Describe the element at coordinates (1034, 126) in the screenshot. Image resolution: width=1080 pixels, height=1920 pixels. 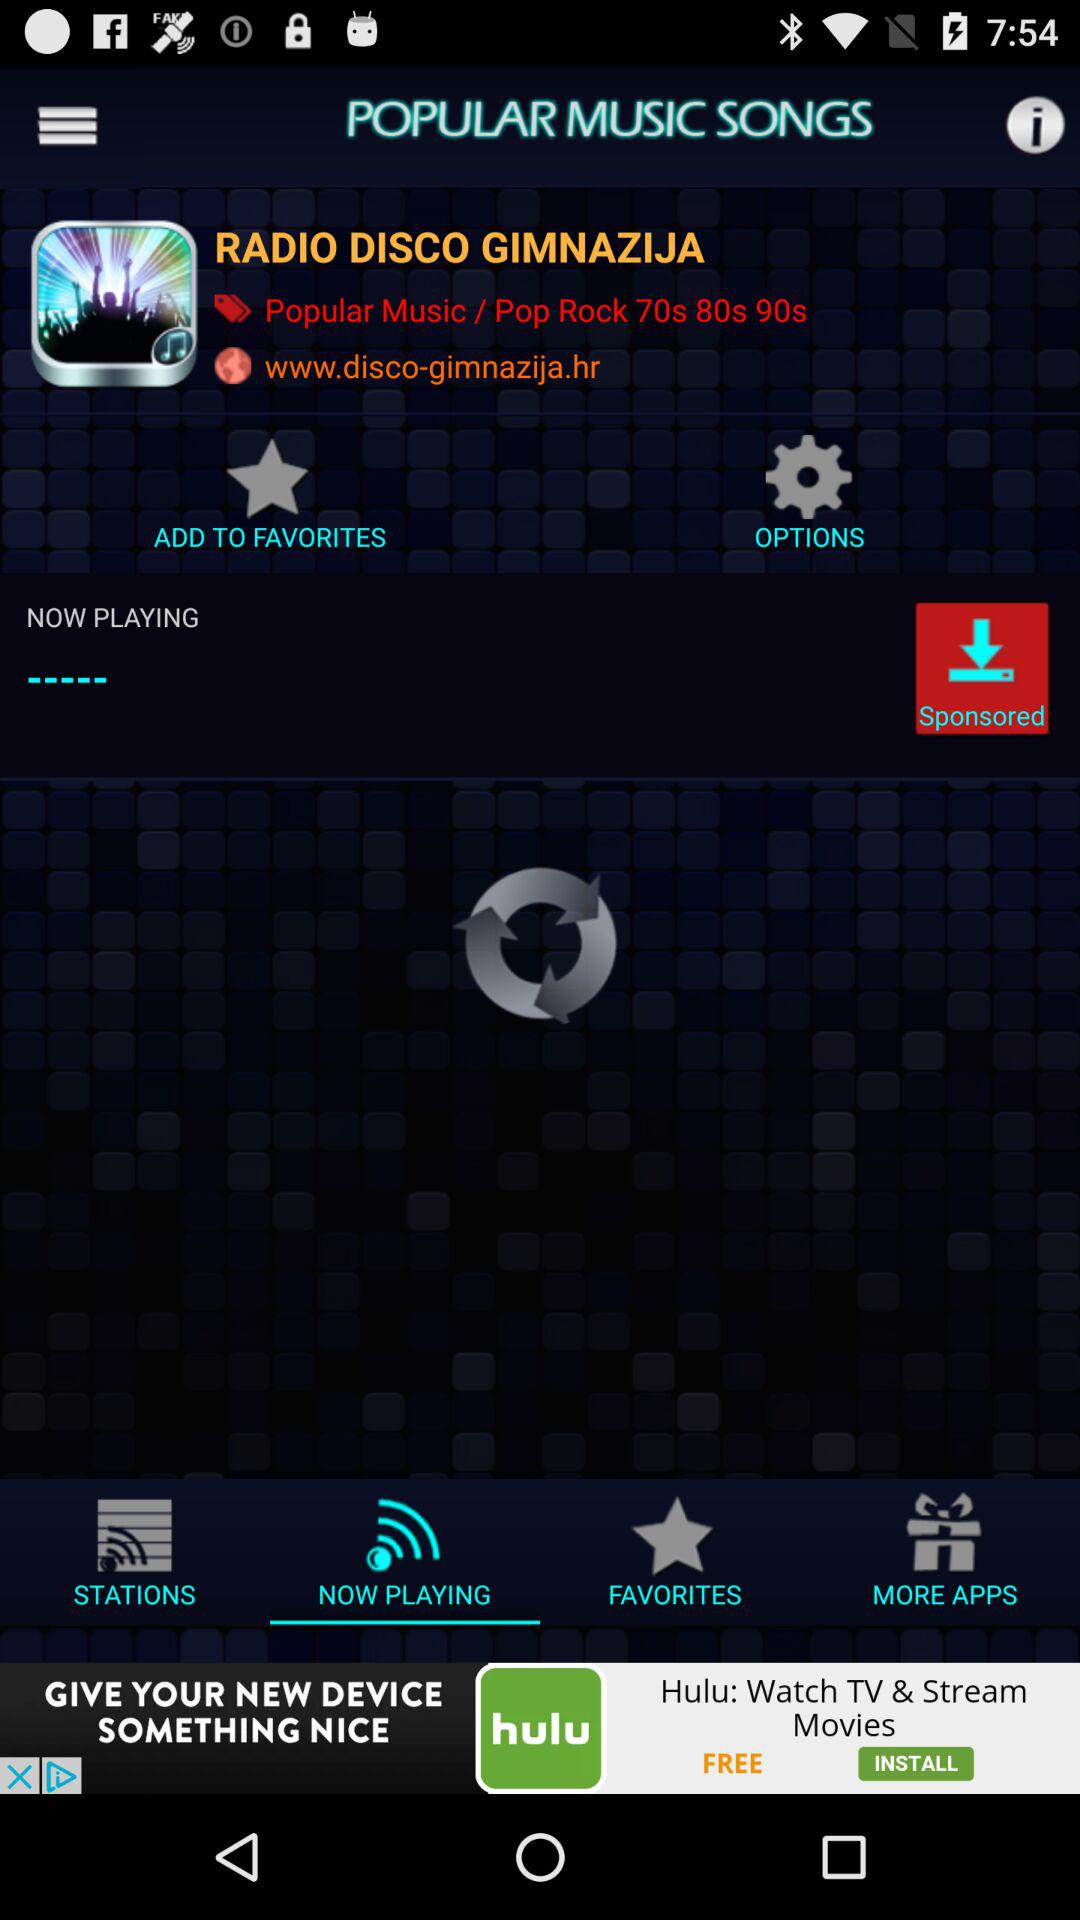
I see `info` at that location.